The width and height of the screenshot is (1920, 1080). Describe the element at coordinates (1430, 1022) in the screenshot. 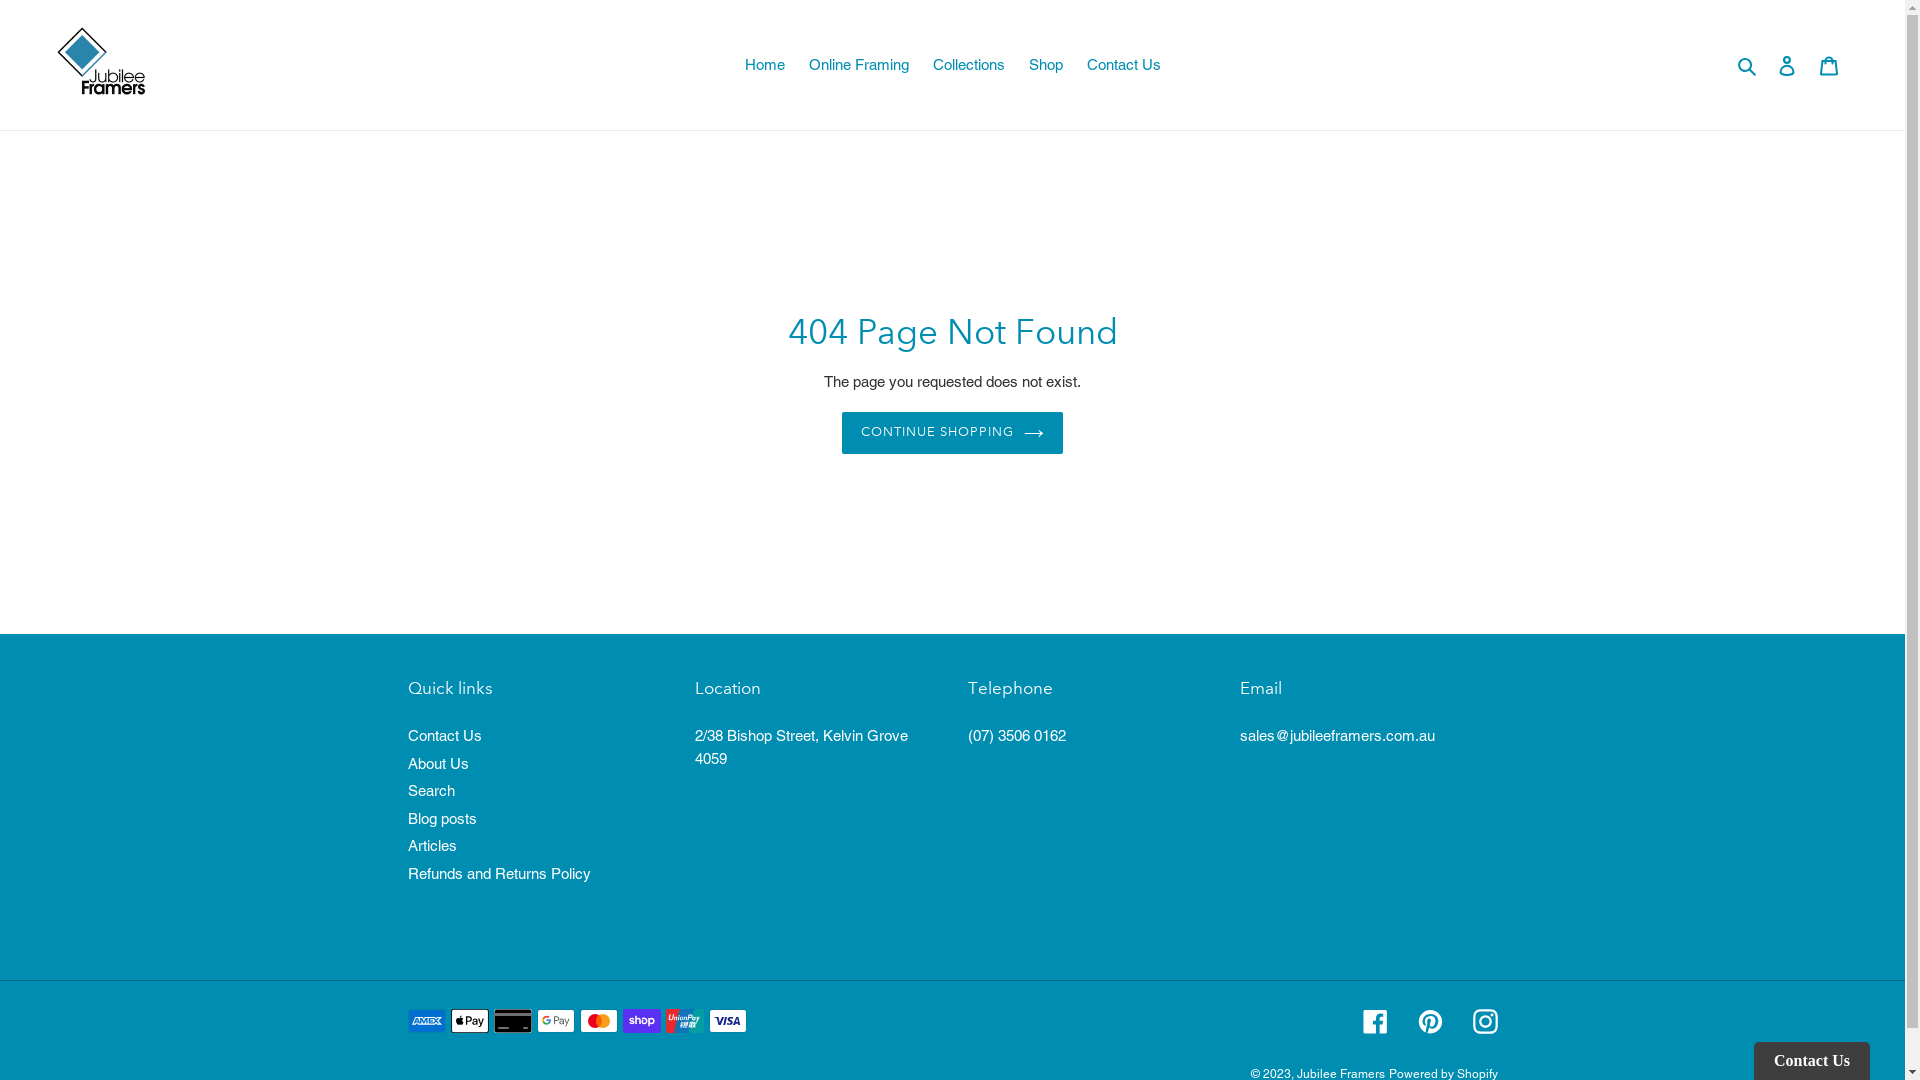

I see `Pinterest` at that location.